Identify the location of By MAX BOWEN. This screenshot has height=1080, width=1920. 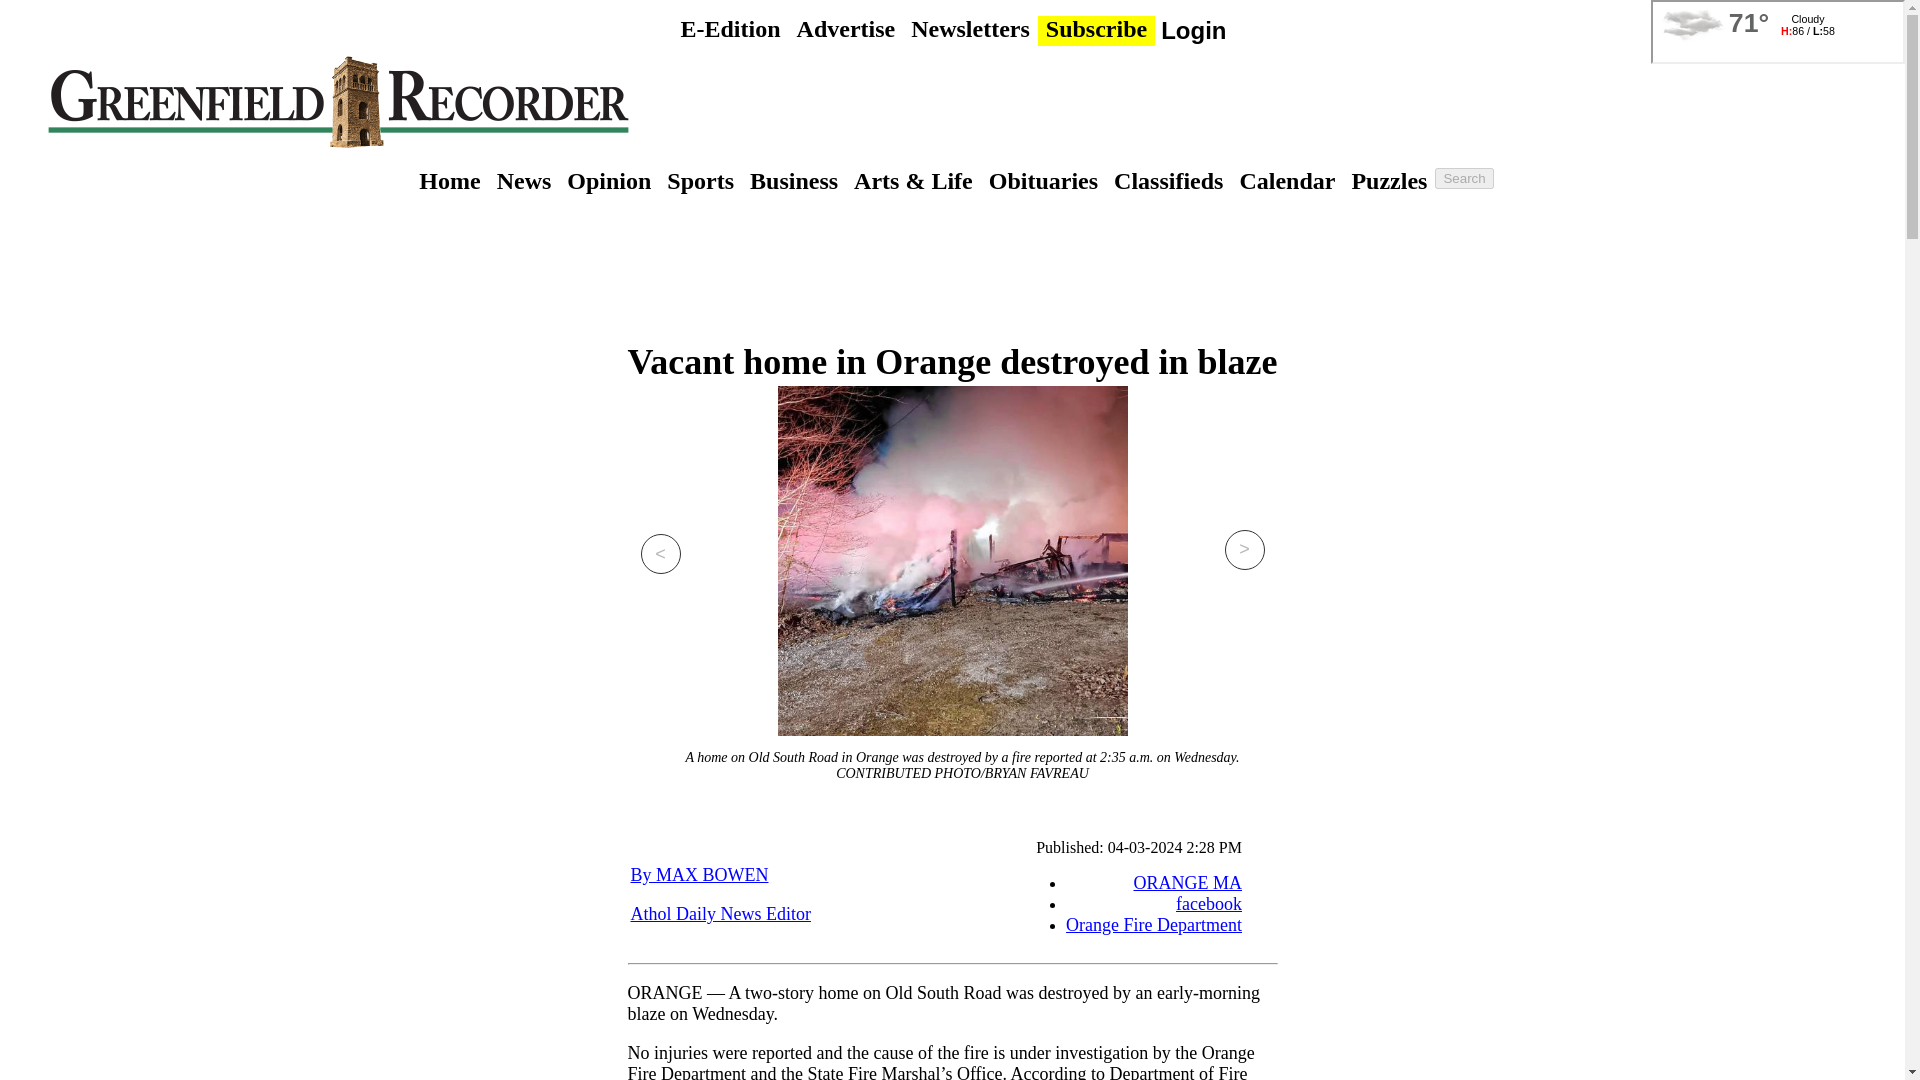
(698, 874).